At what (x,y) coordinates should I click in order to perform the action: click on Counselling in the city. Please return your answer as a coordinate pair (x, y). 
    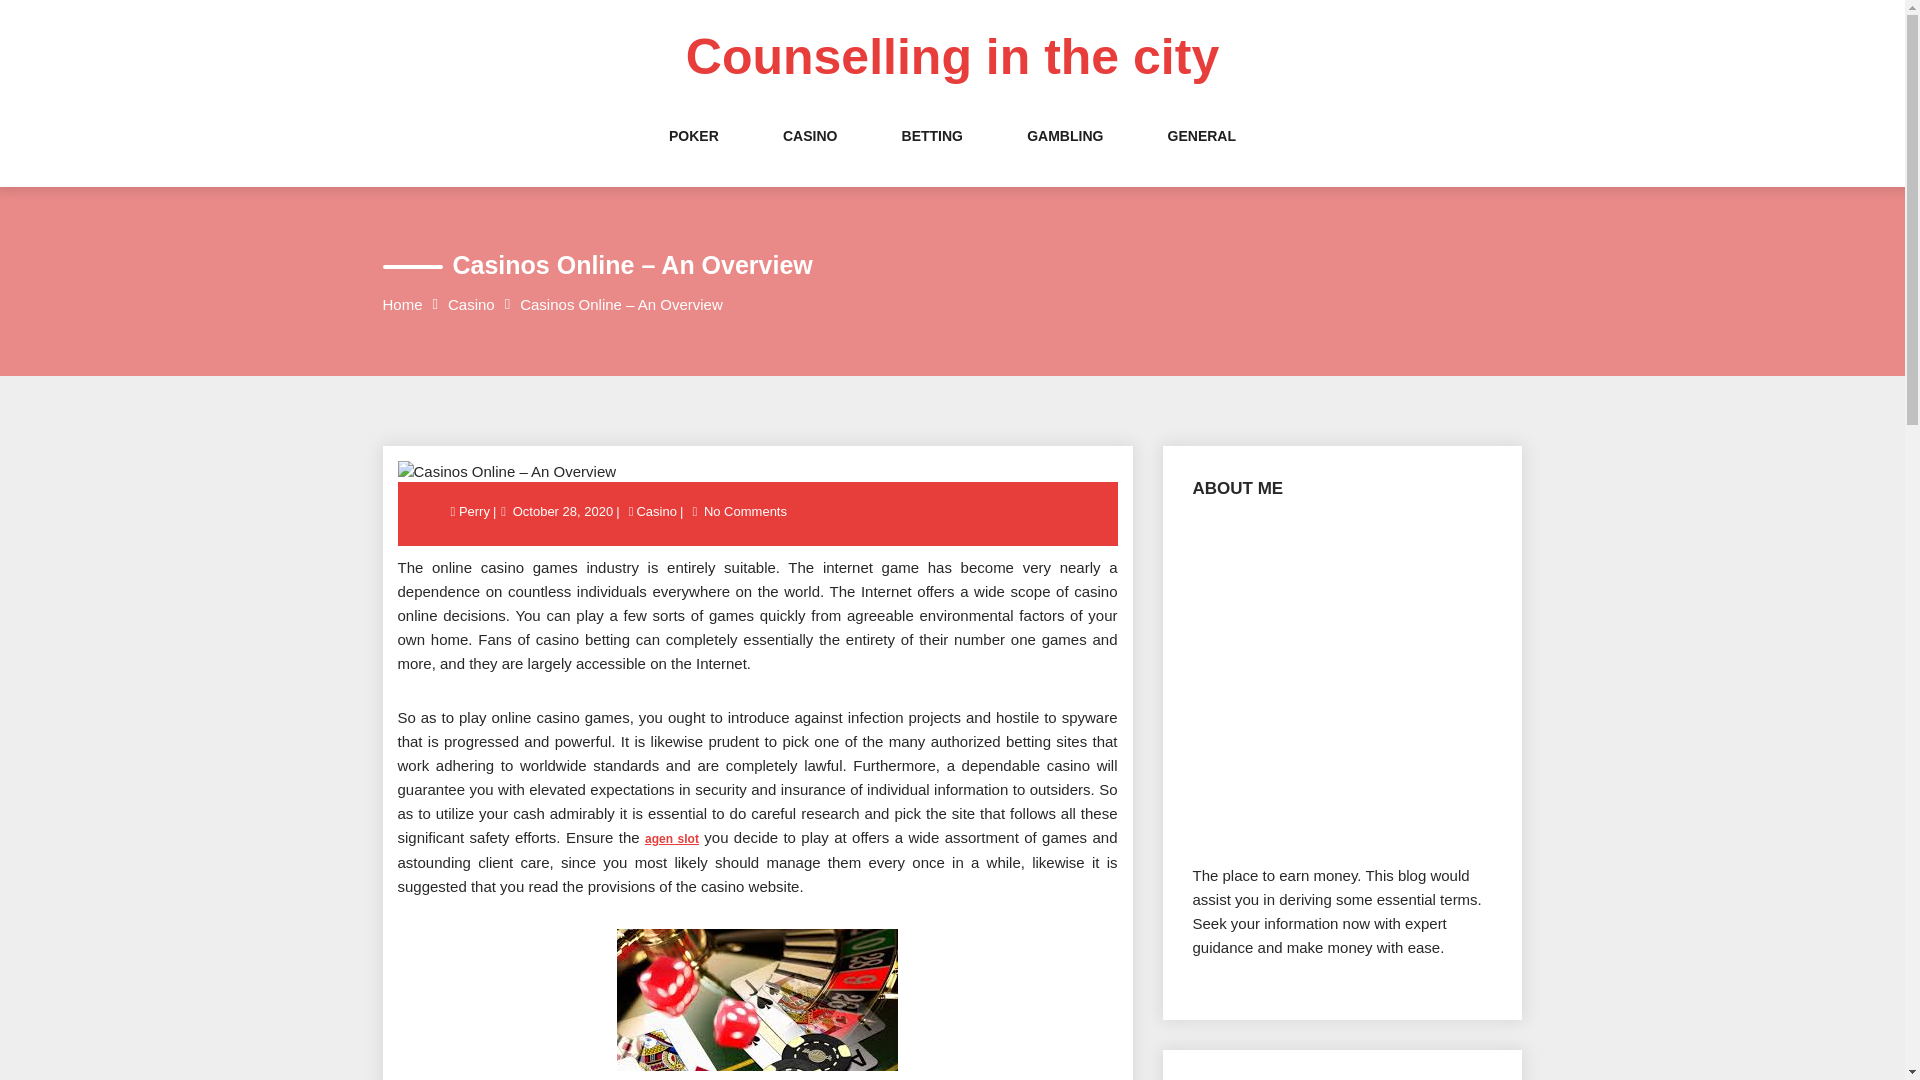
    Looking at the image, I should click on (952, 57).